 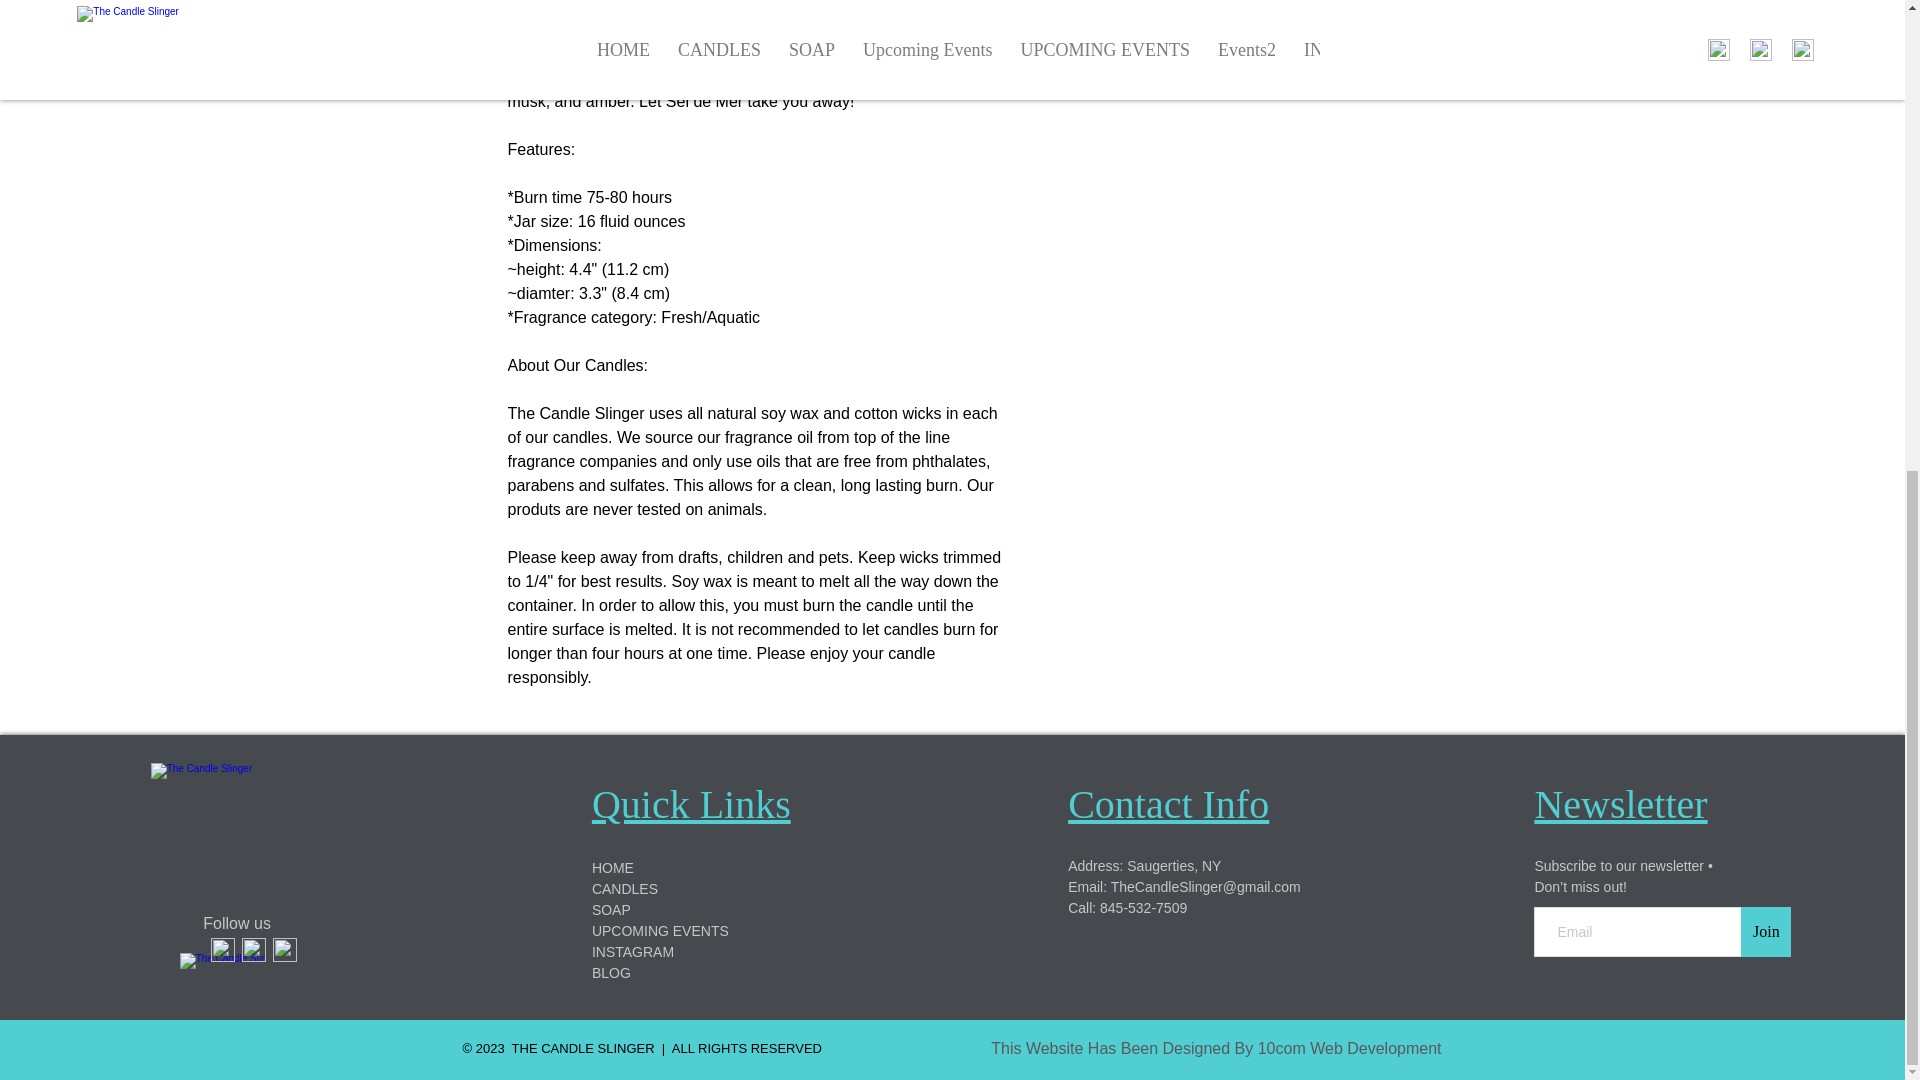 I want to click on HOME, so click(x=612, y=867).